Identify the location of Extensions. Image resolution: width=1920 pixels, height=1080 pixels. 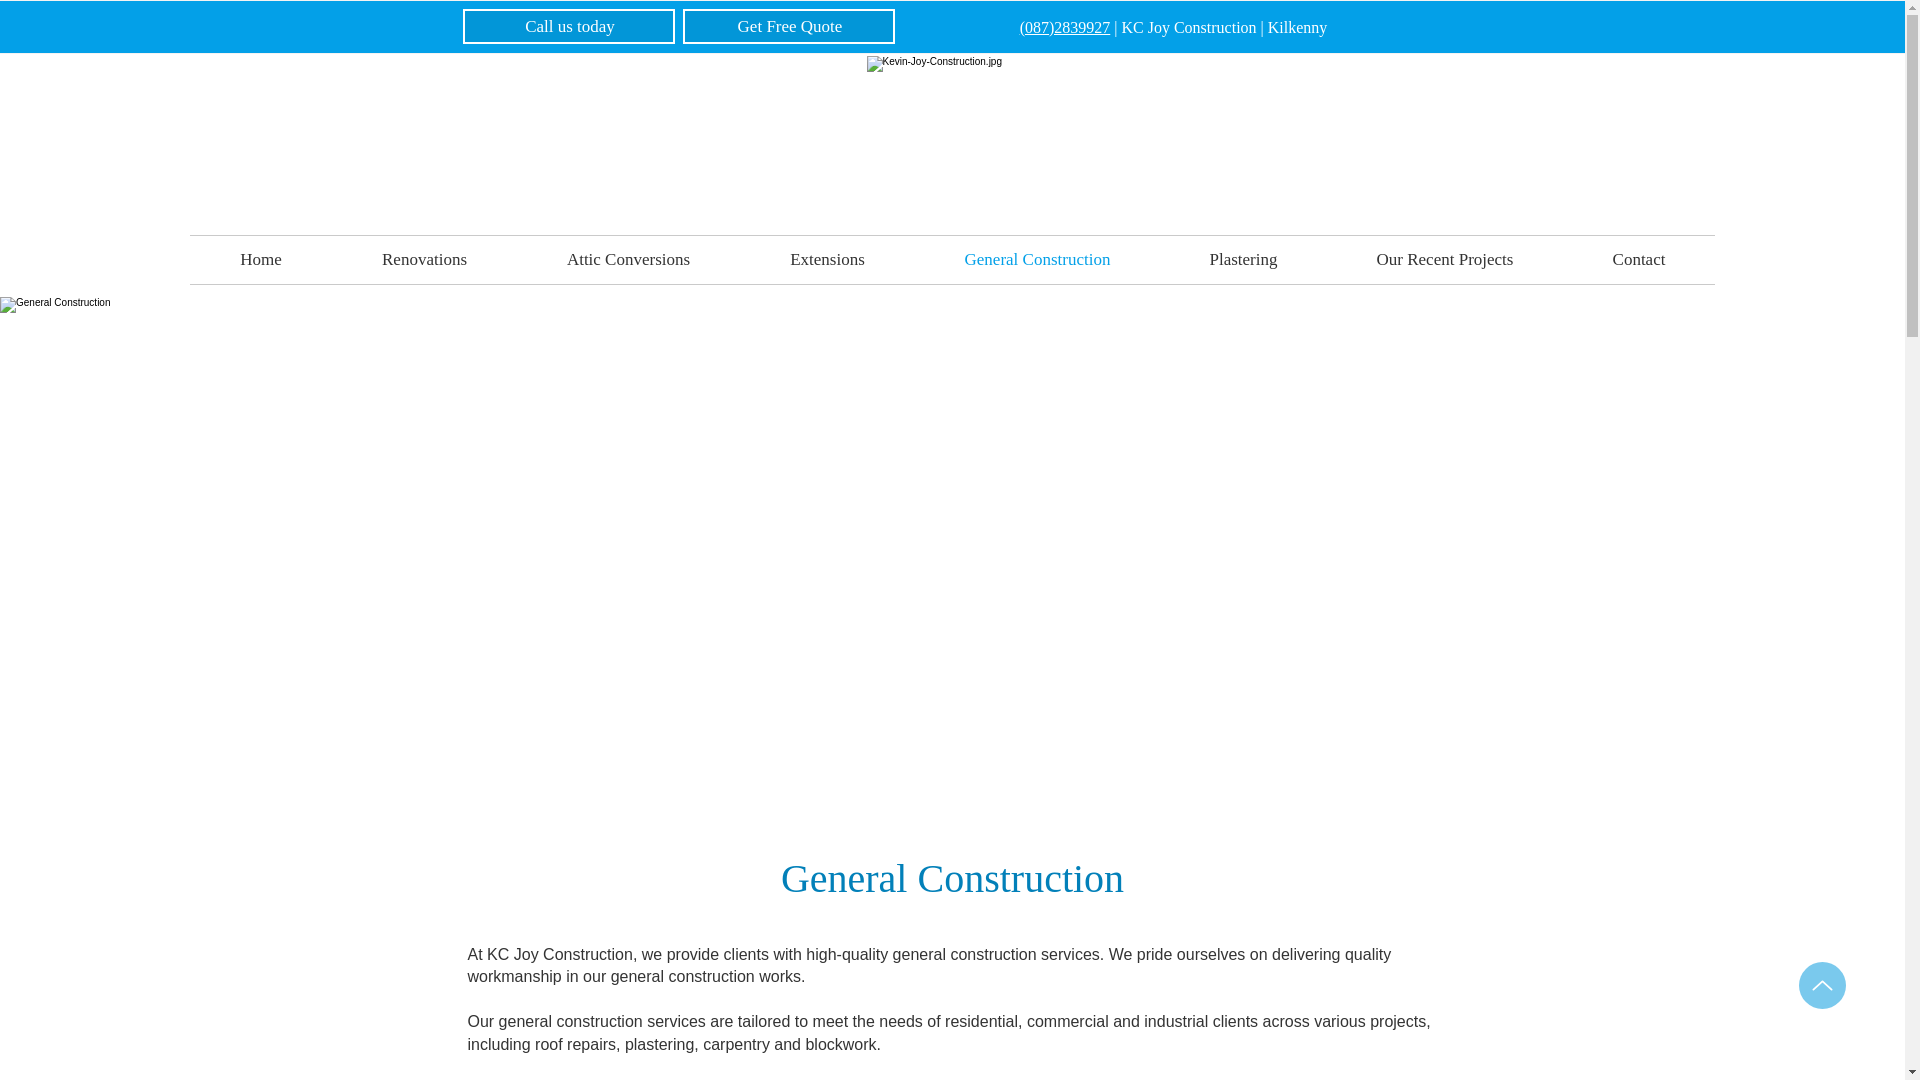
(827, 260).